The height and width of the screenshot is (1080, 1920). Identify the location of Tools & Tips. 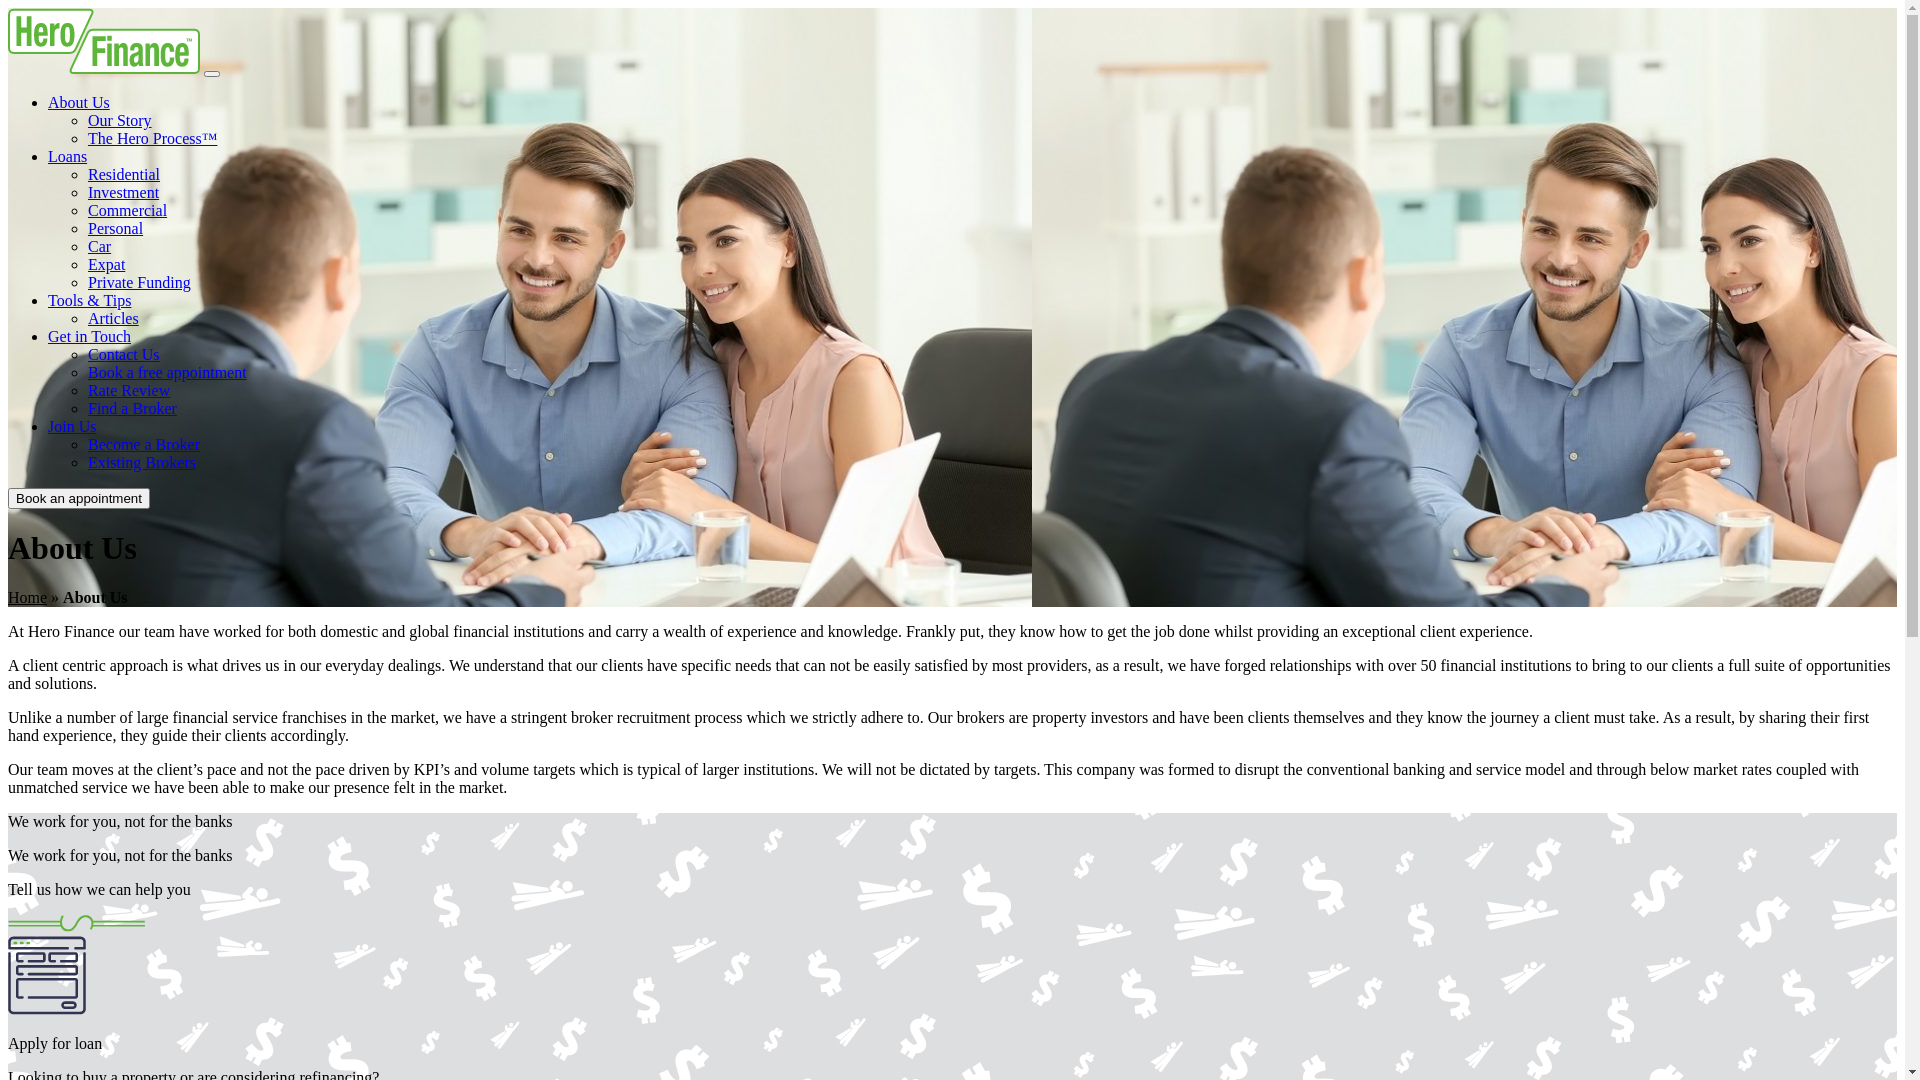
(90, 300).